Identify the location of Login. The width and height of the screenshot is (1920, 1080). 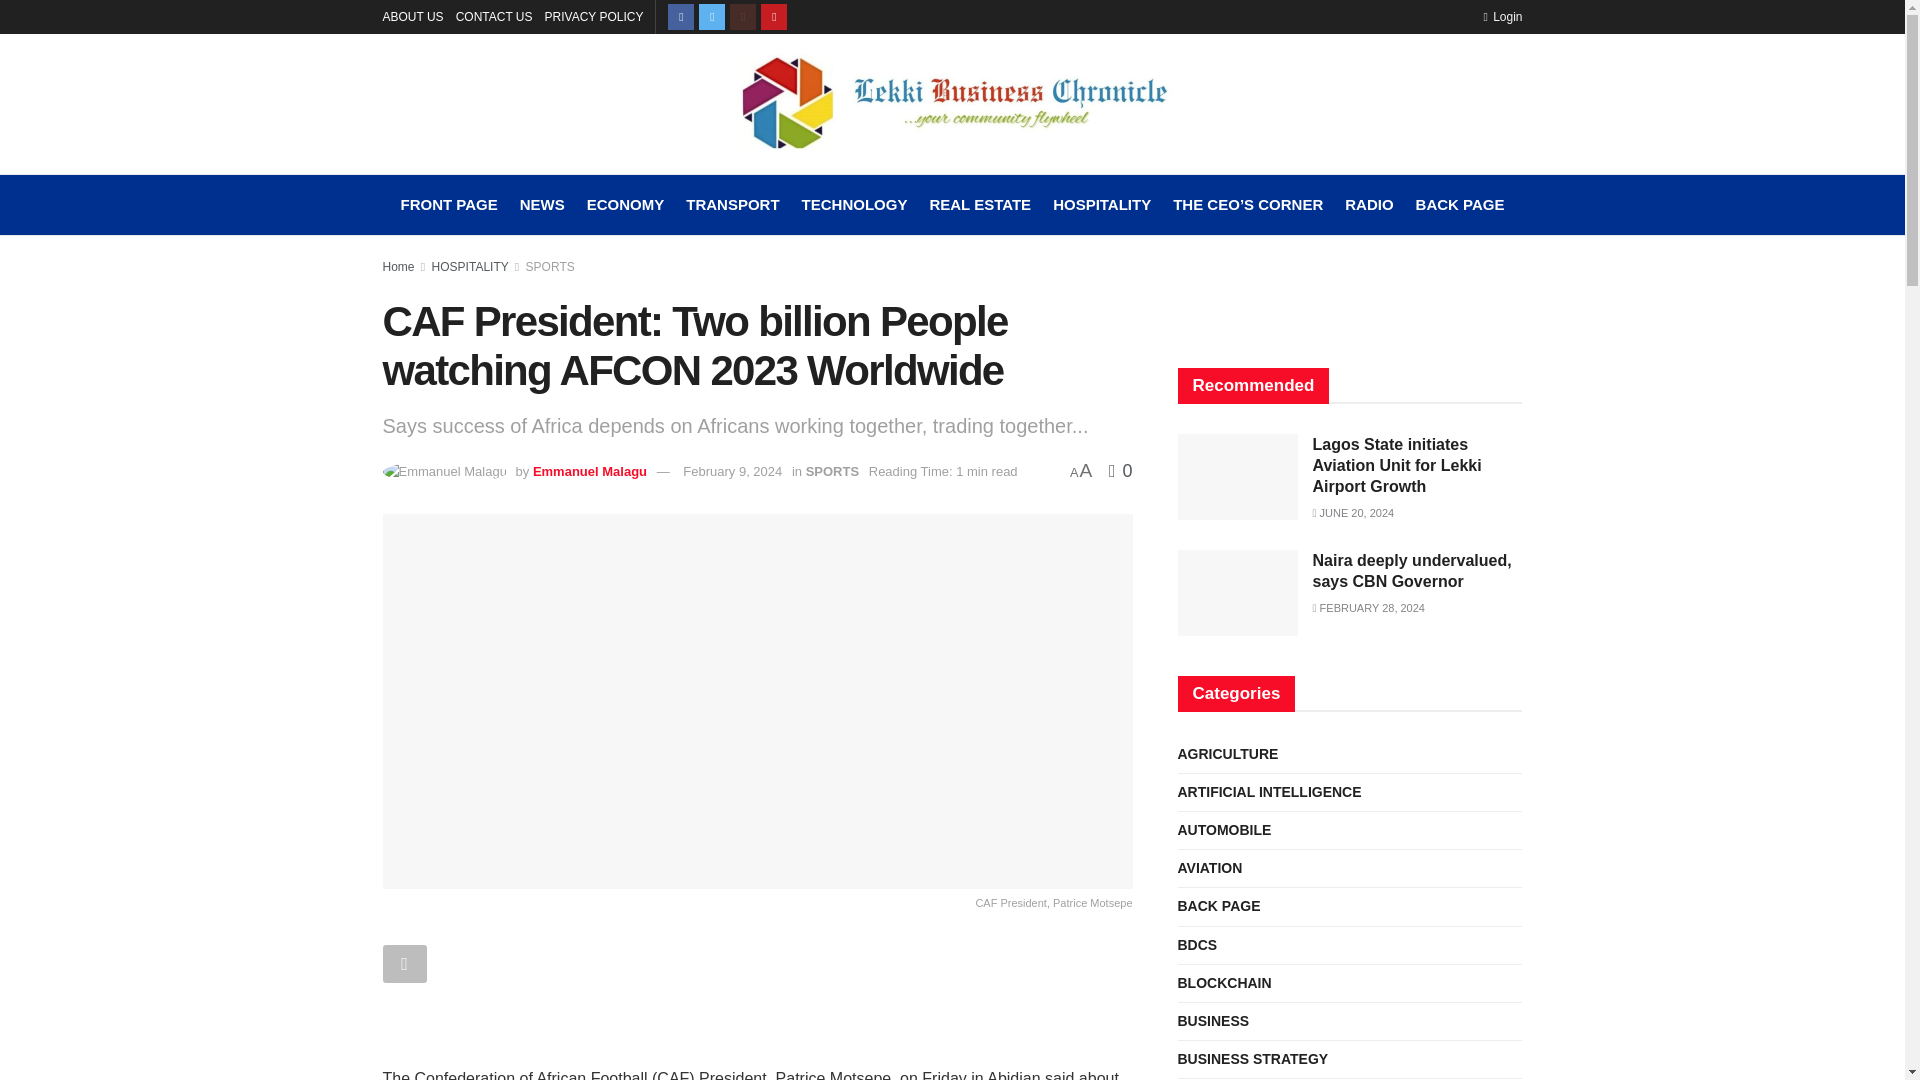
(1502, 16).